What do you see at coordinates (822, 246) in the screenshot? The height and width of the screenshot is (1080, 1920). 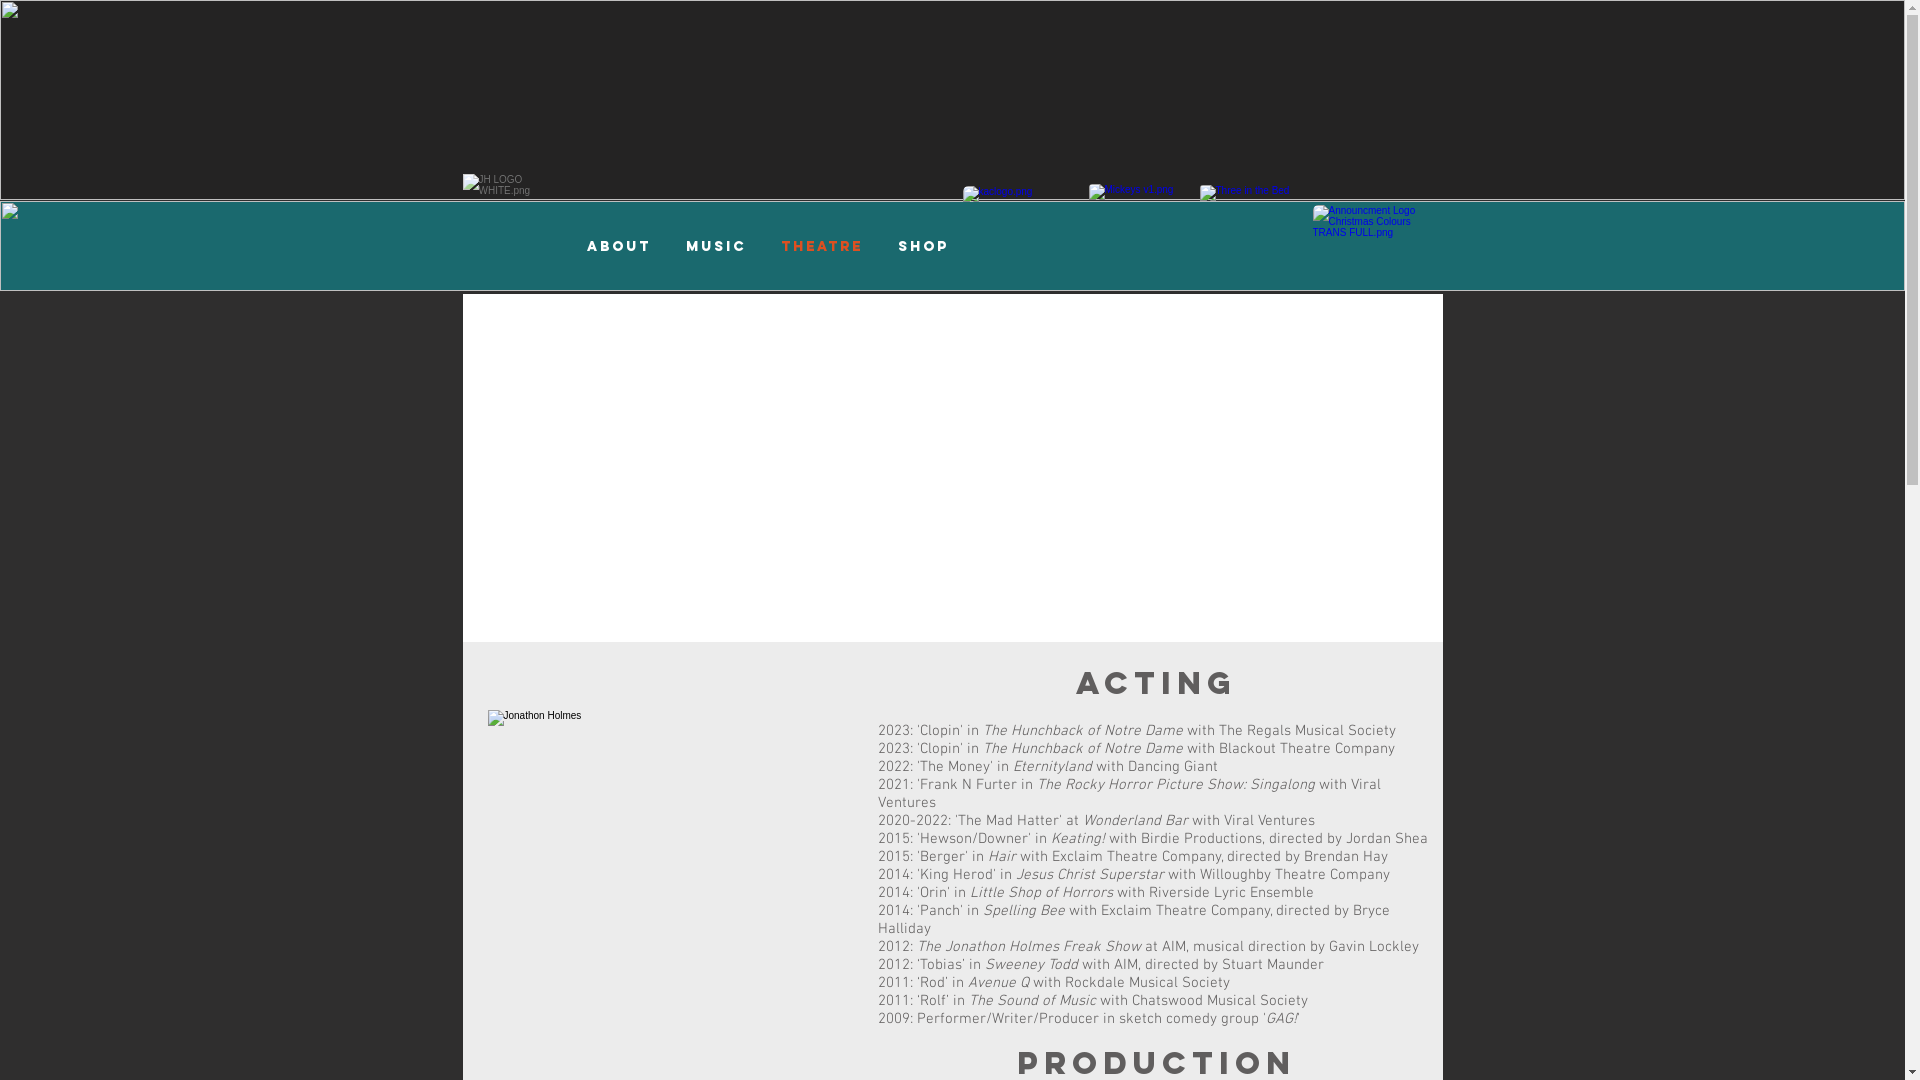 I see `THEATRE` at bounding box center [822, 246].